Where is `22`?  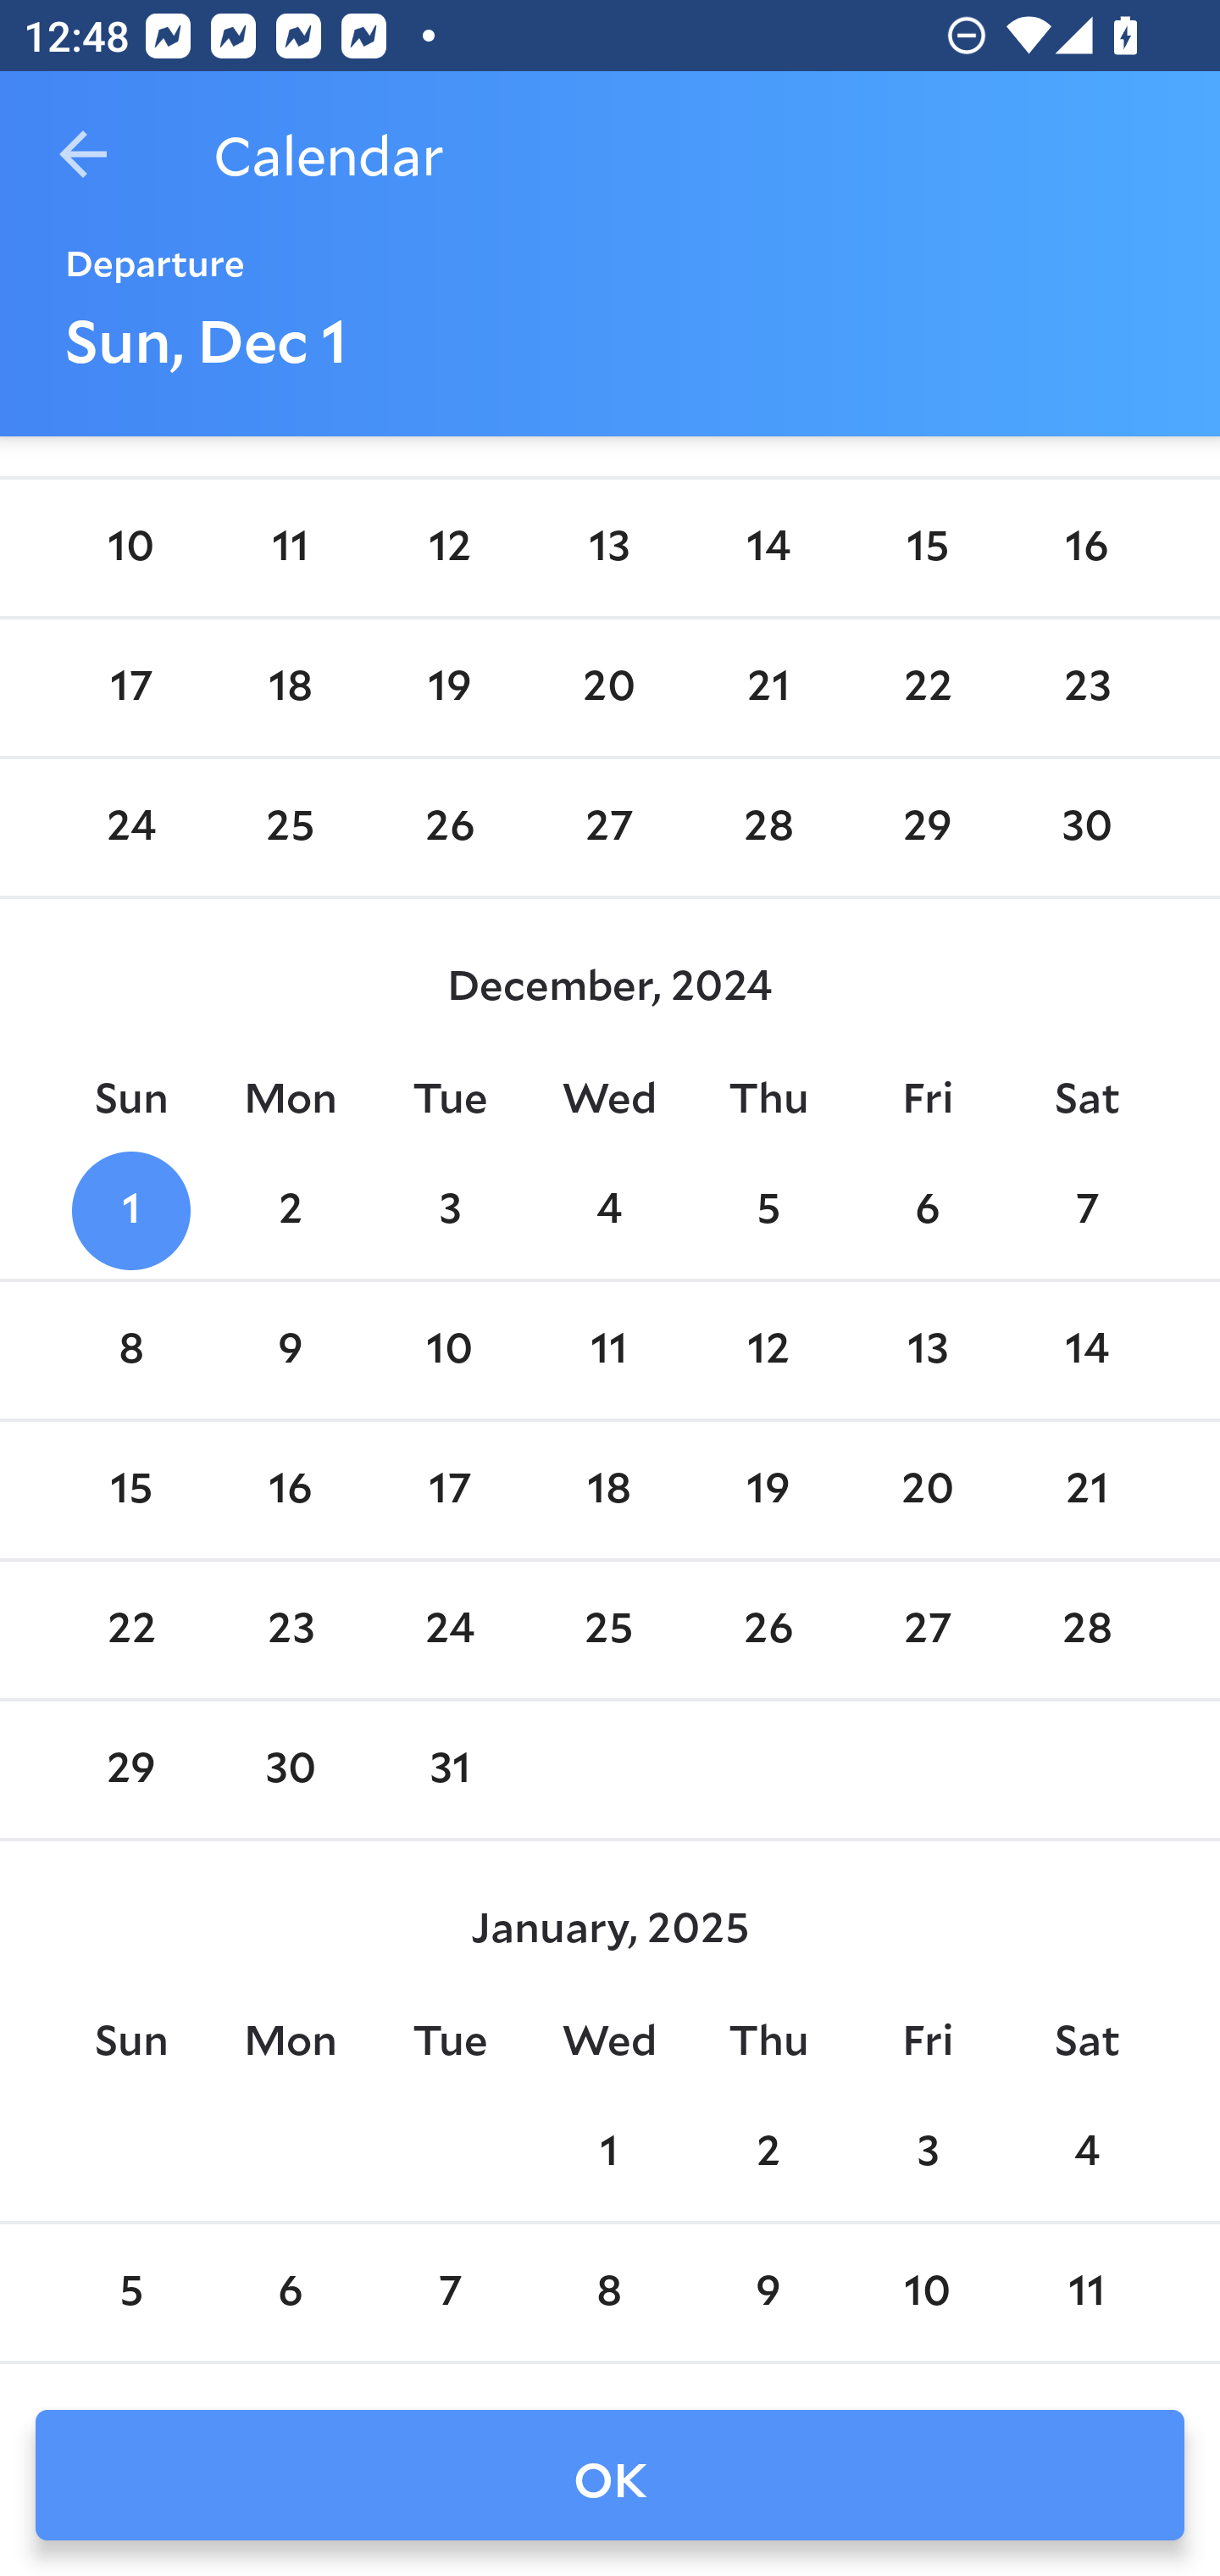
22 is located at coordinates (130, 1630).